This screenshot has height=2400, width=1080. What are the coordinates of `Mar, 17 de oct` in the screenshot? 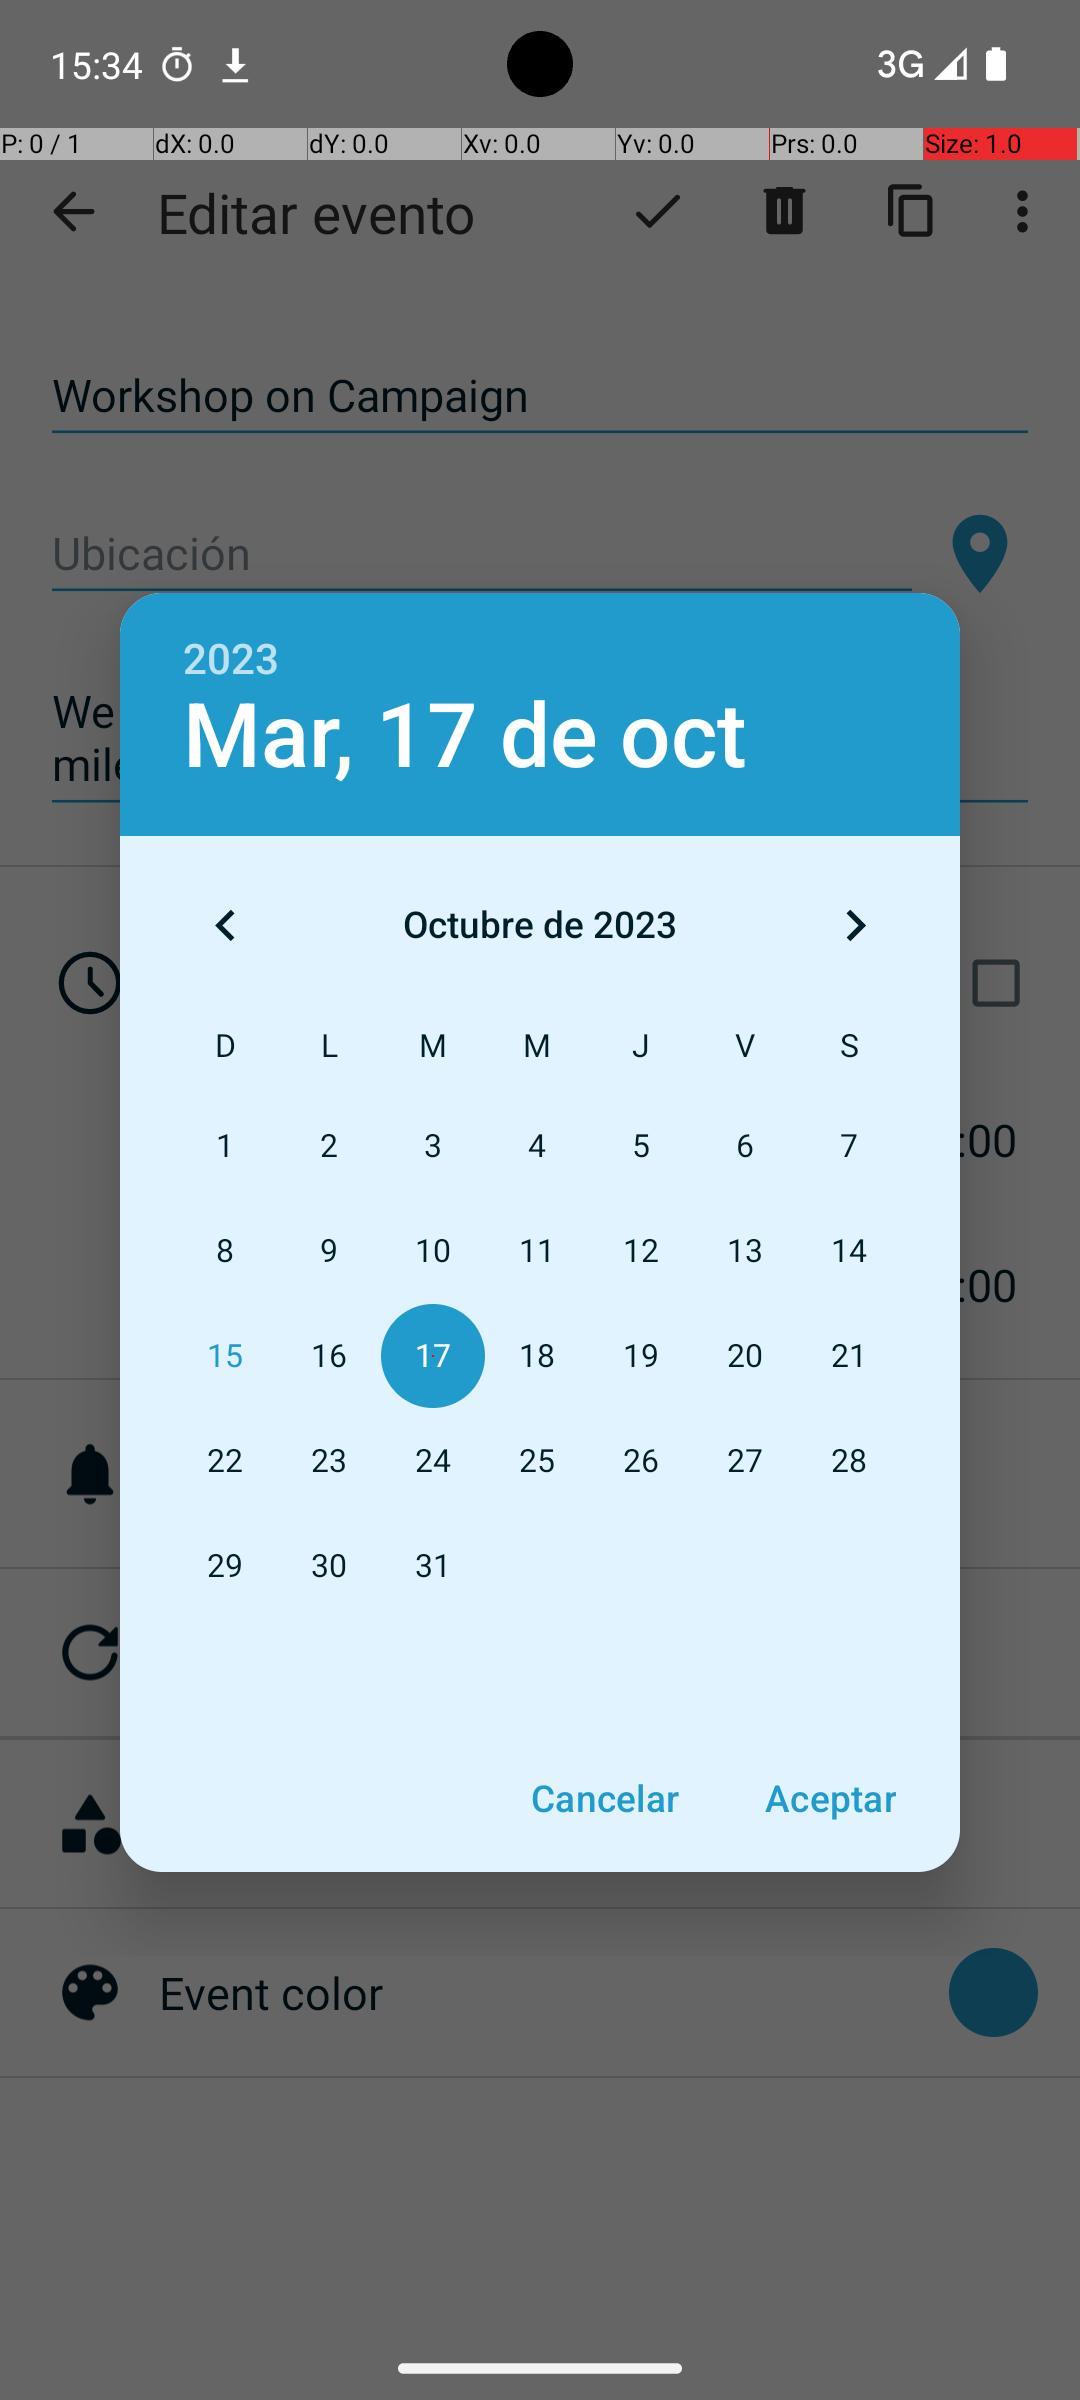 It's located at (465, 736).